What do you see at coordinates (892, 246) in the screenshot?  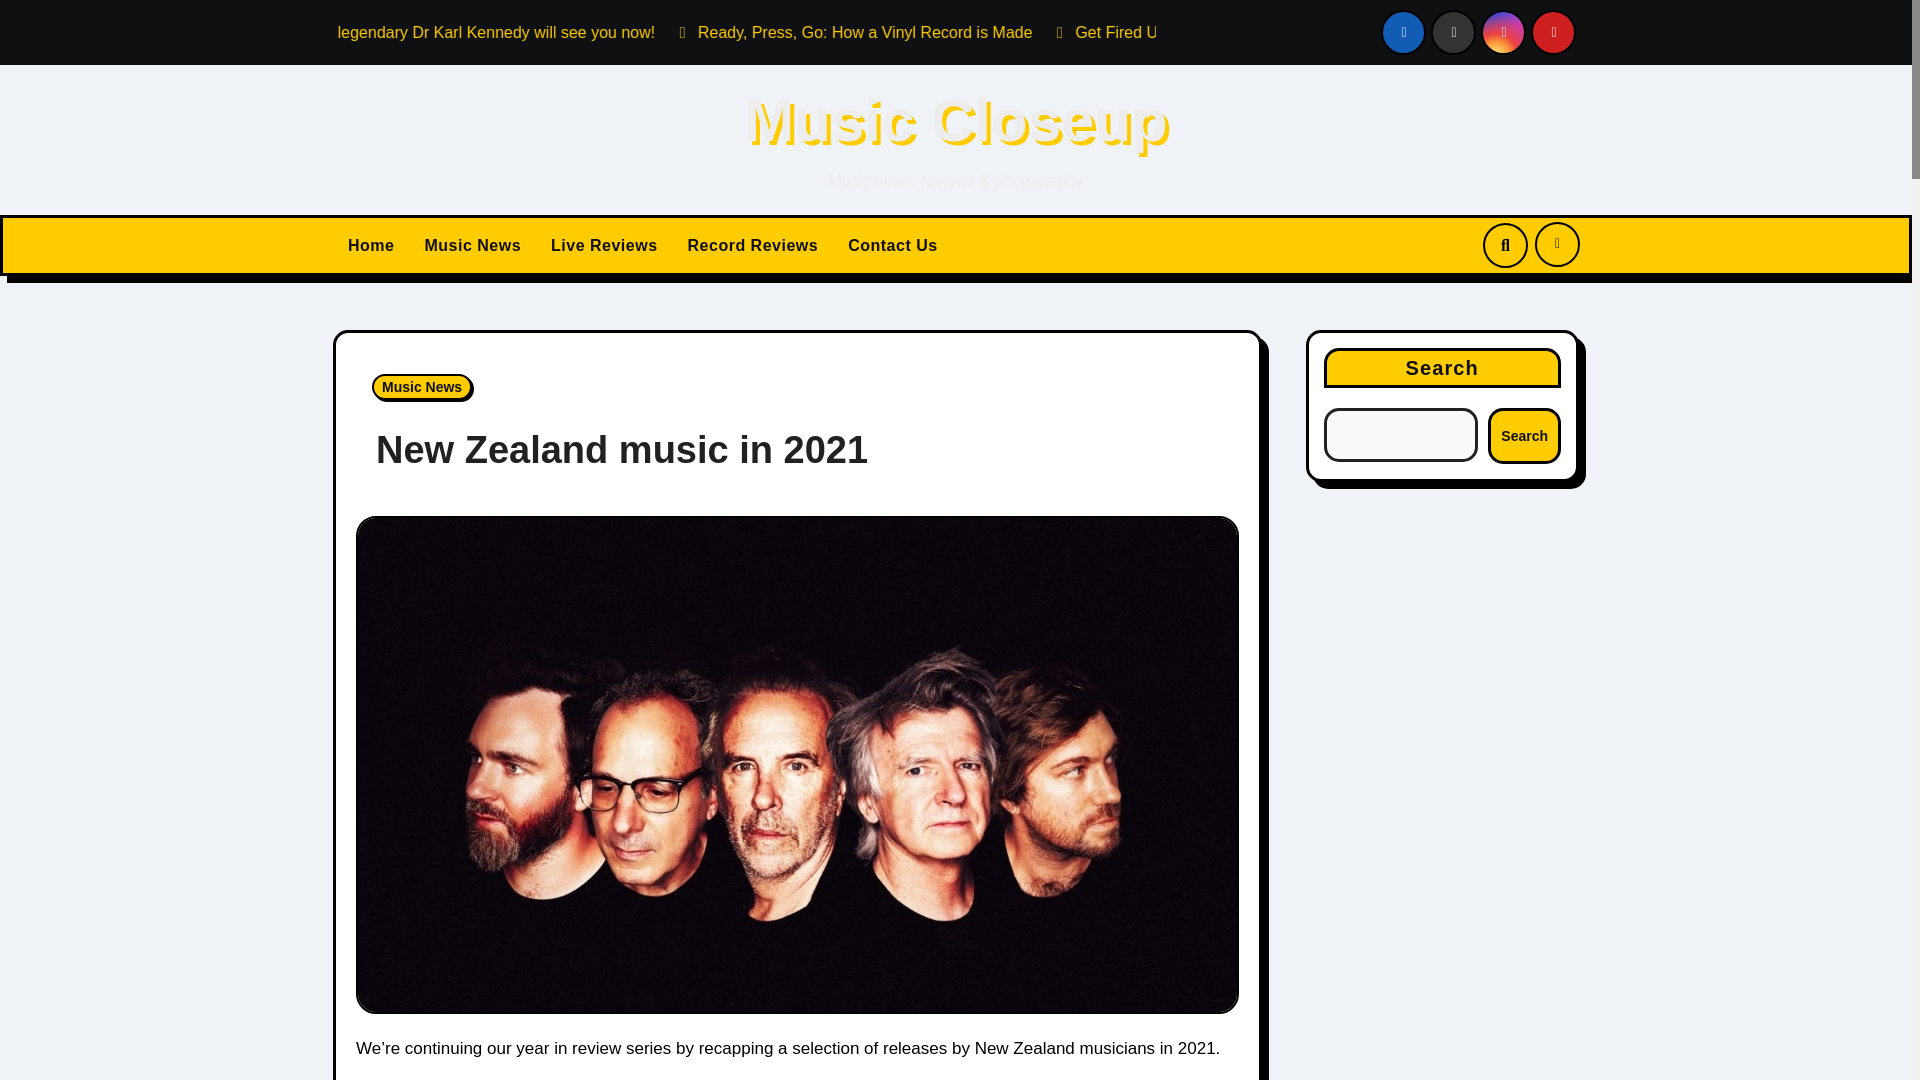 I see `Contact Us` at bounding box center [892, 246].